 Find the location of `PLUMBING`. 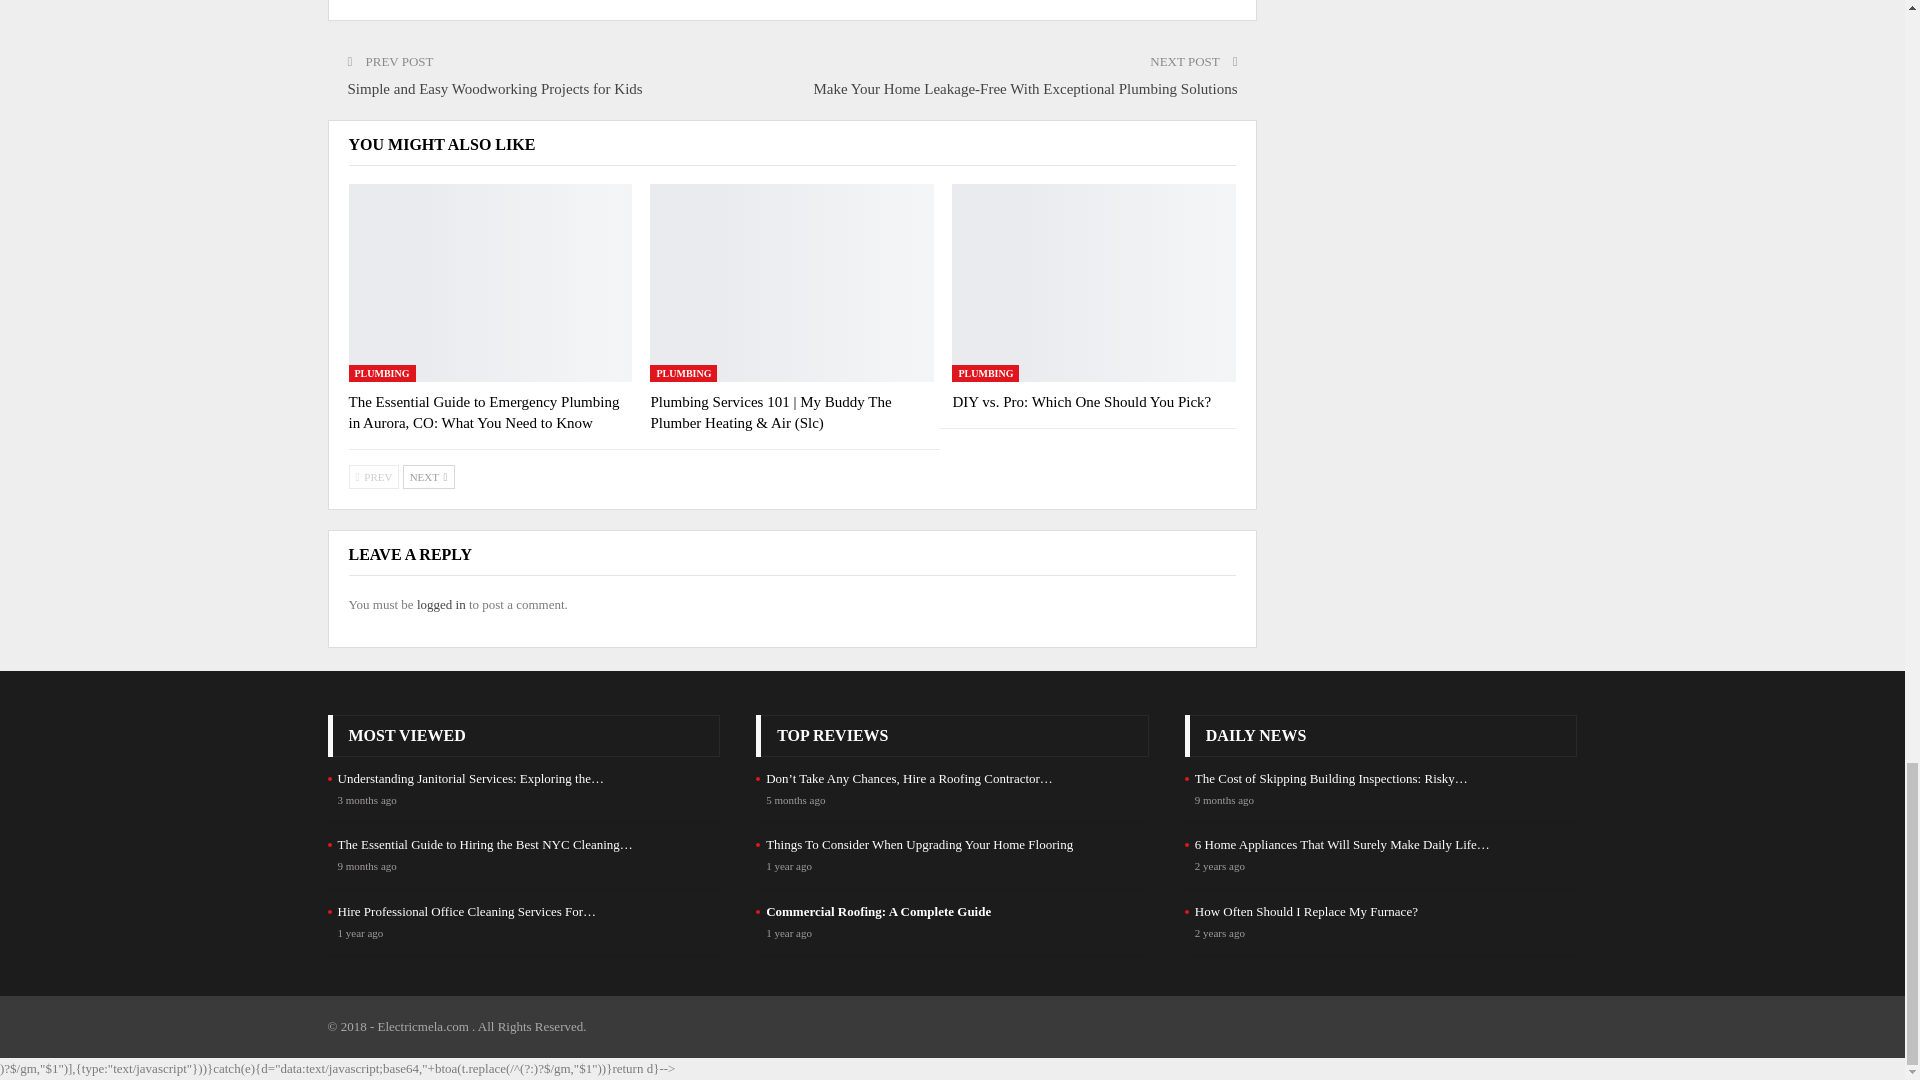

PLUMBING is located at coordinates (380, 374).